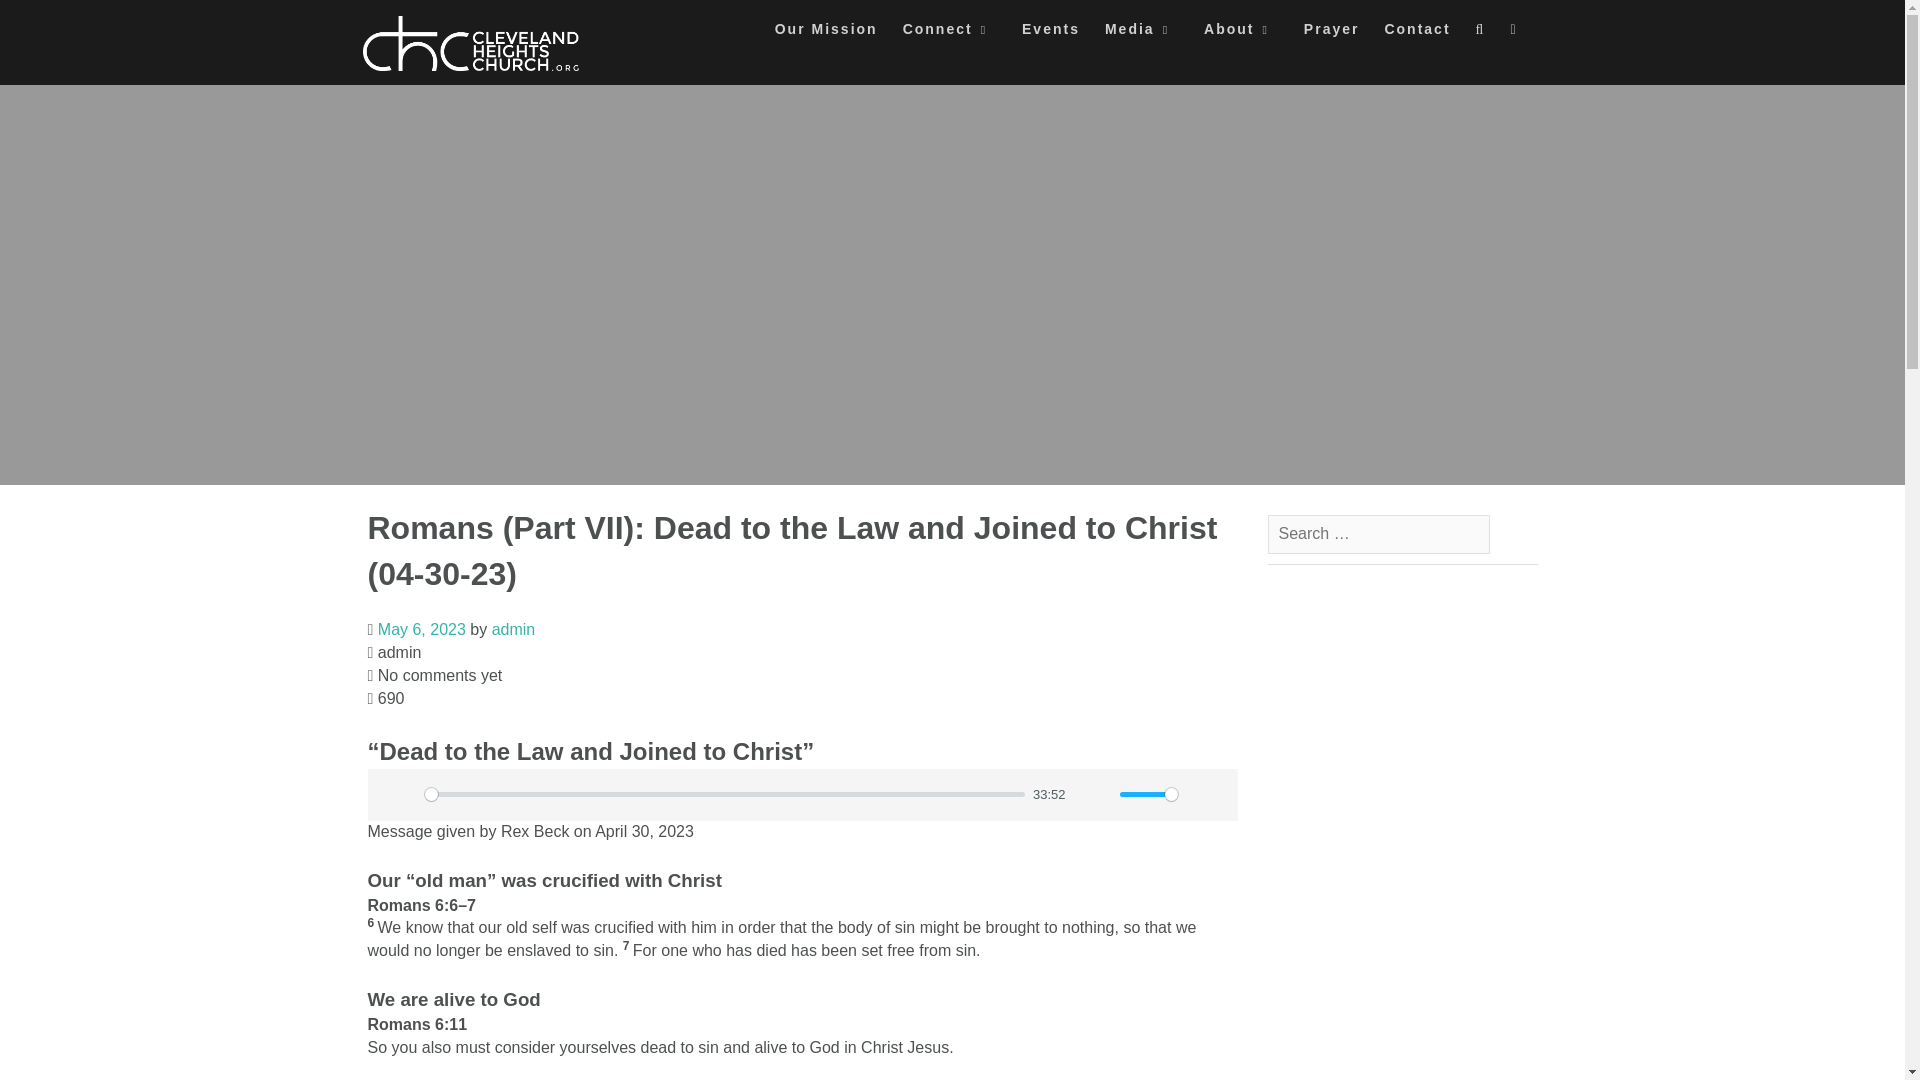  What do you see at coordinates (1148, 794) in the screenshot?
I see `1` at bounding box center [1148, 794].